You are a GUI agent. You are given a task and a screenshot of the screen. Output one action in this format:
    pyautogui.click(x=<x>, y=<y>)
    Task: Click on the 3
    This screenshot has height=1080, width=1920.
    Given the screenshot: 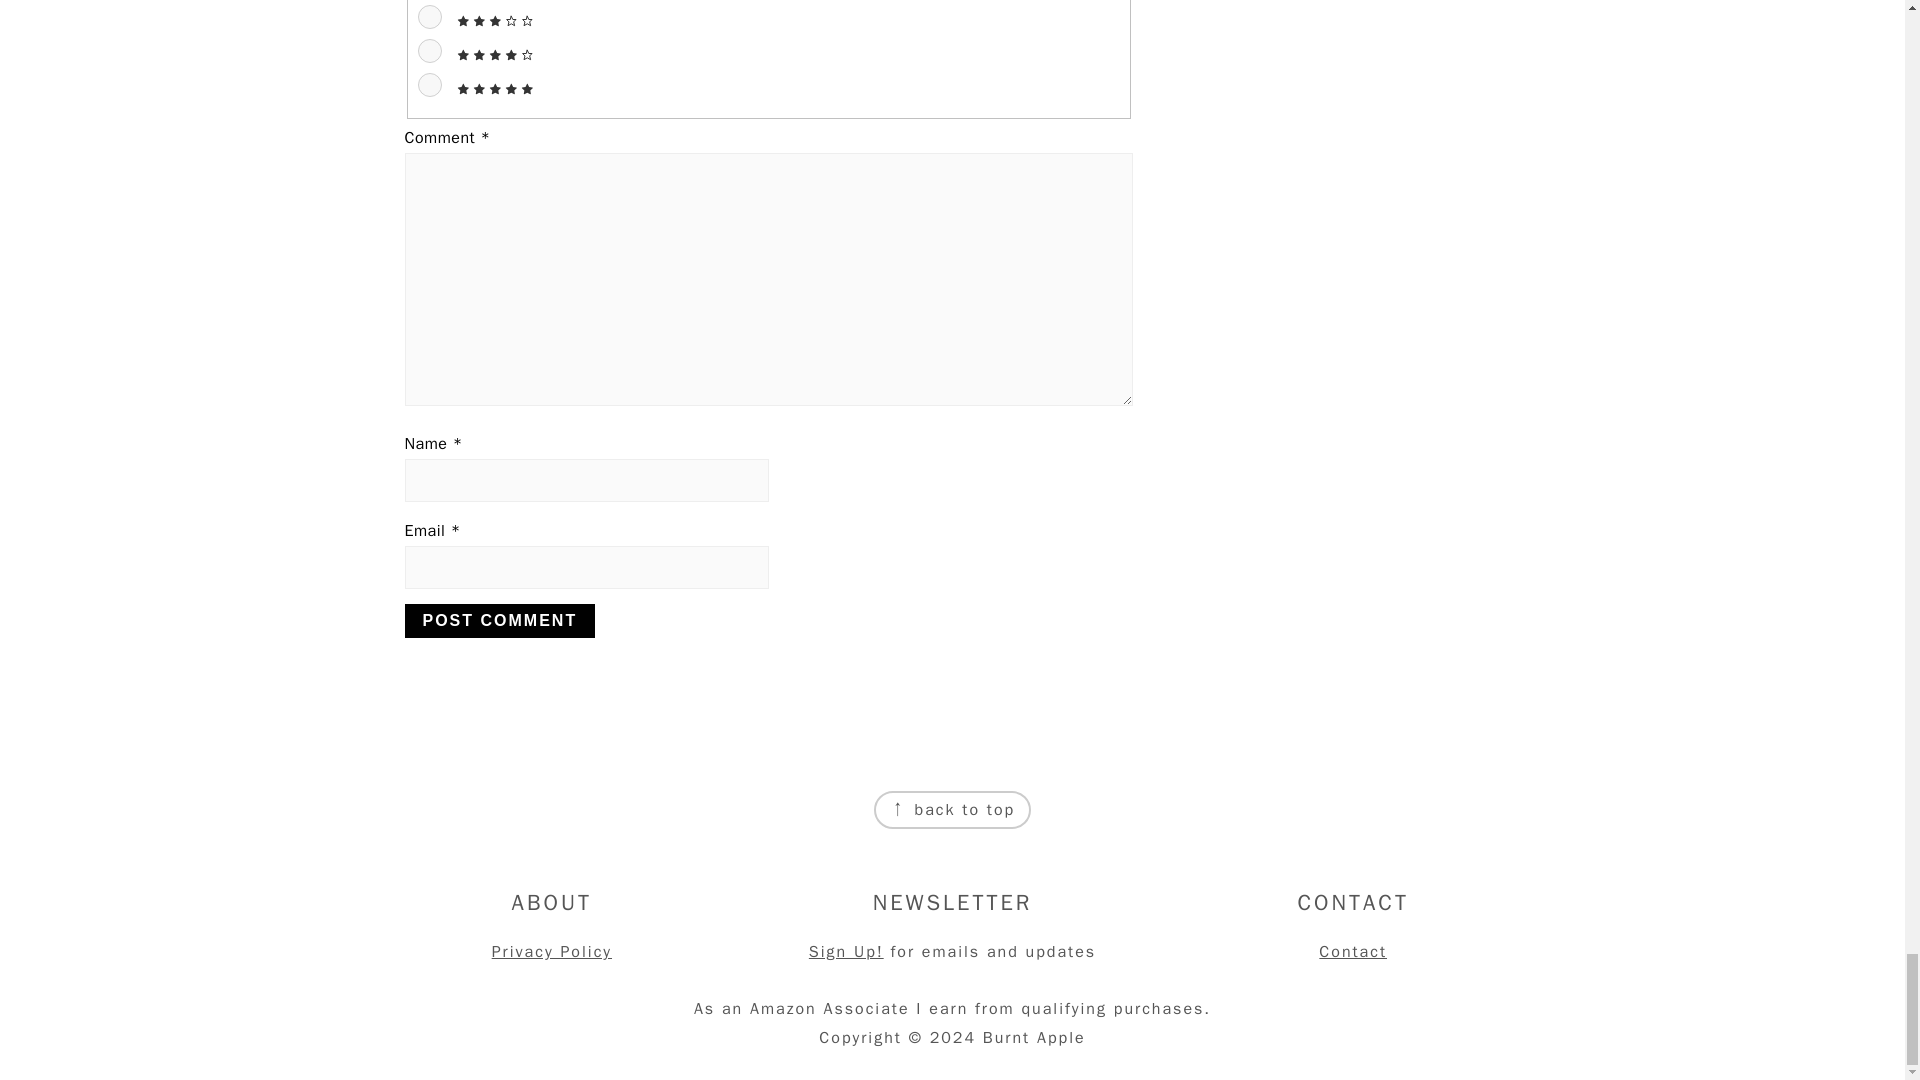 What is the action you would take?
    pyautogui.click(x=430, y=17)
    